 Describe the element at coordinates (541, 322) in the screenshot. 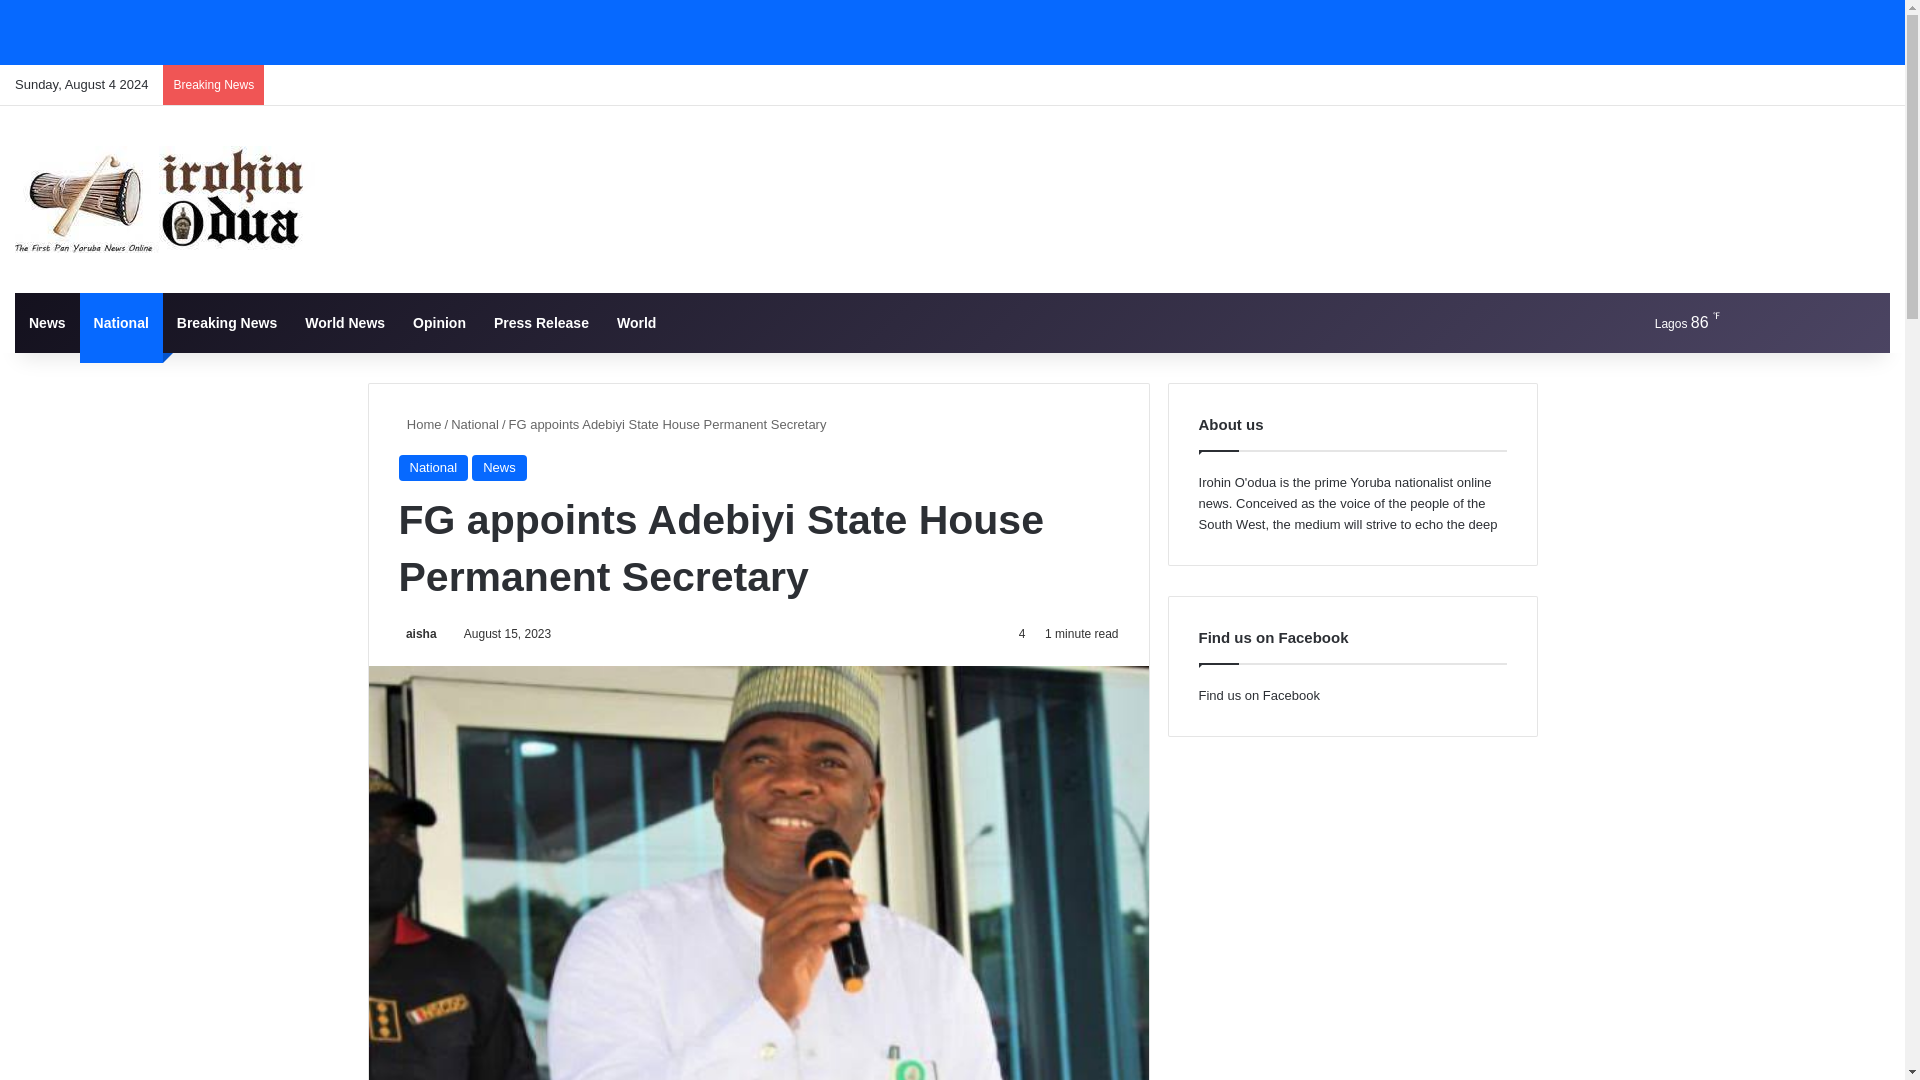

I see `Press Release` at that location.